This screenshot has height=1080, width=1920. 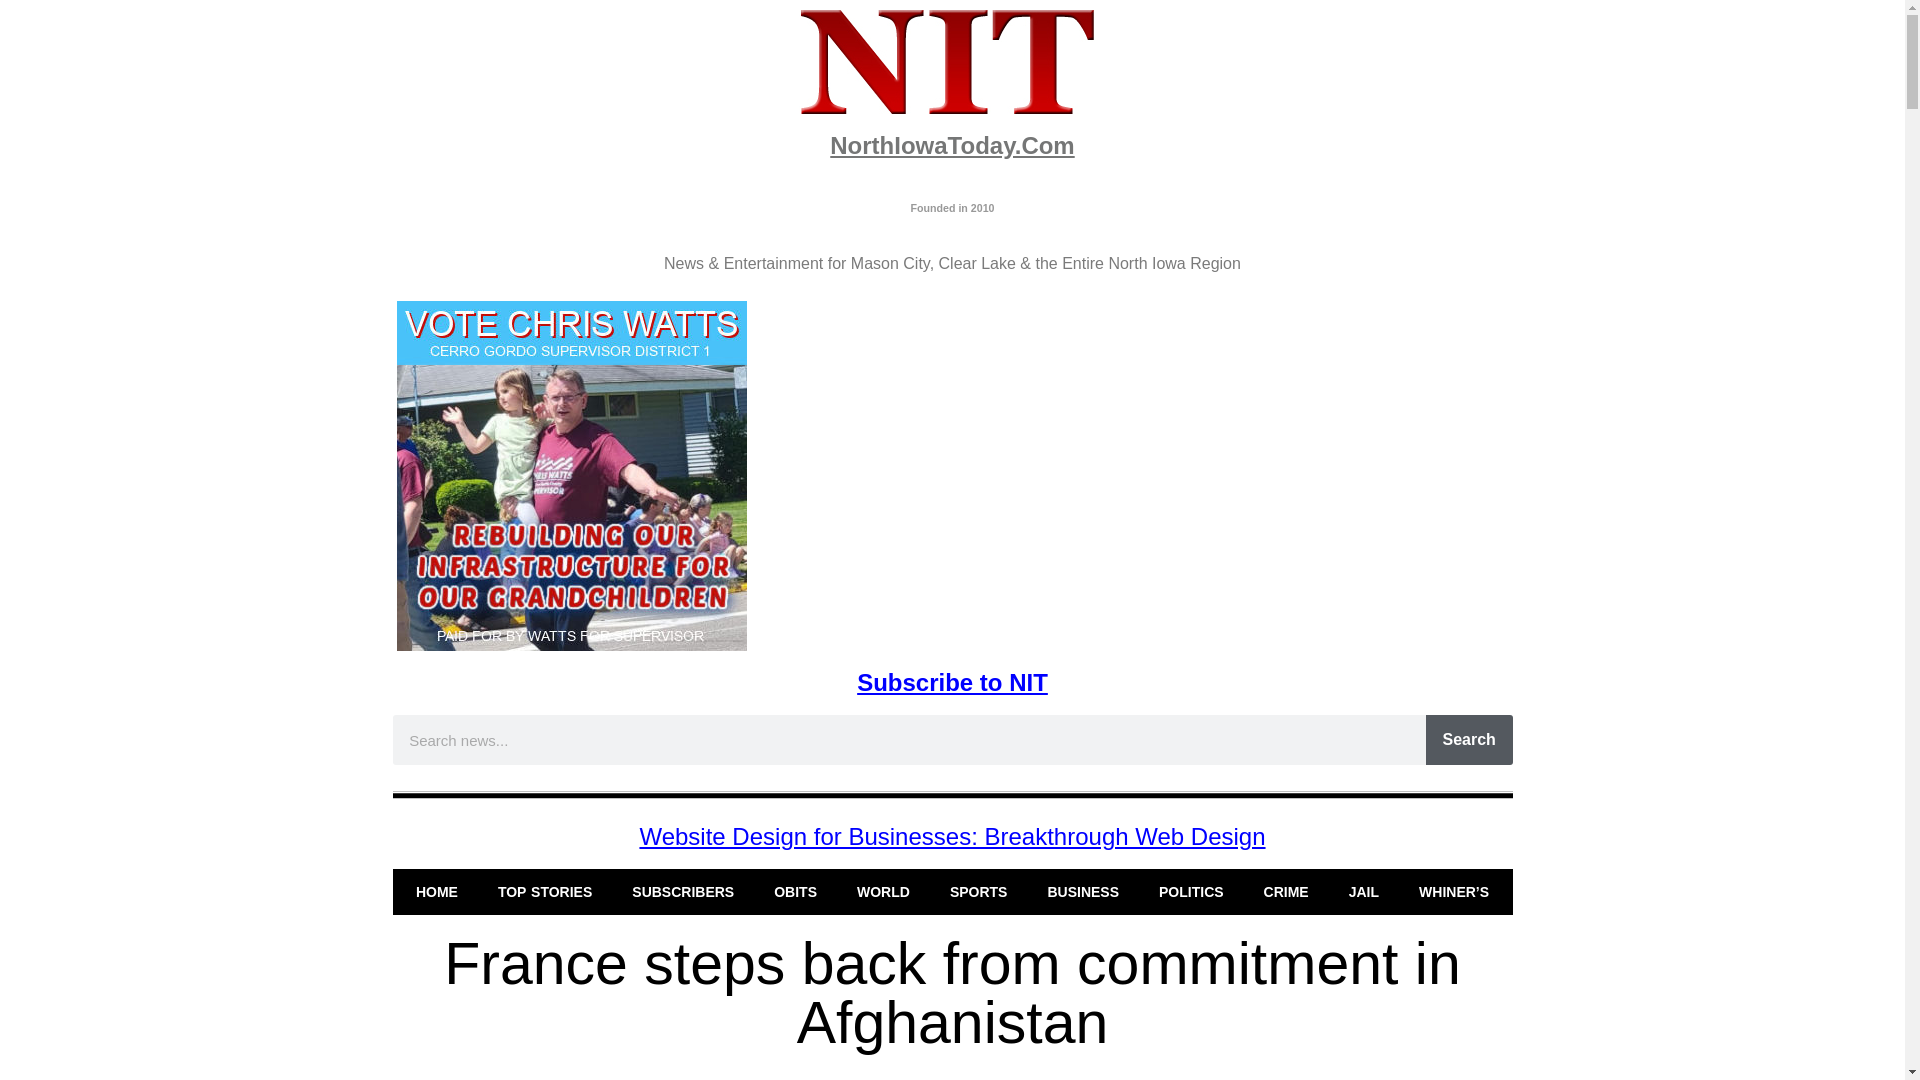 What do you see at coordinates (683, 892) in the screenshot?
I see `SUBSCRIBERS` at bounding box center [683, 892].